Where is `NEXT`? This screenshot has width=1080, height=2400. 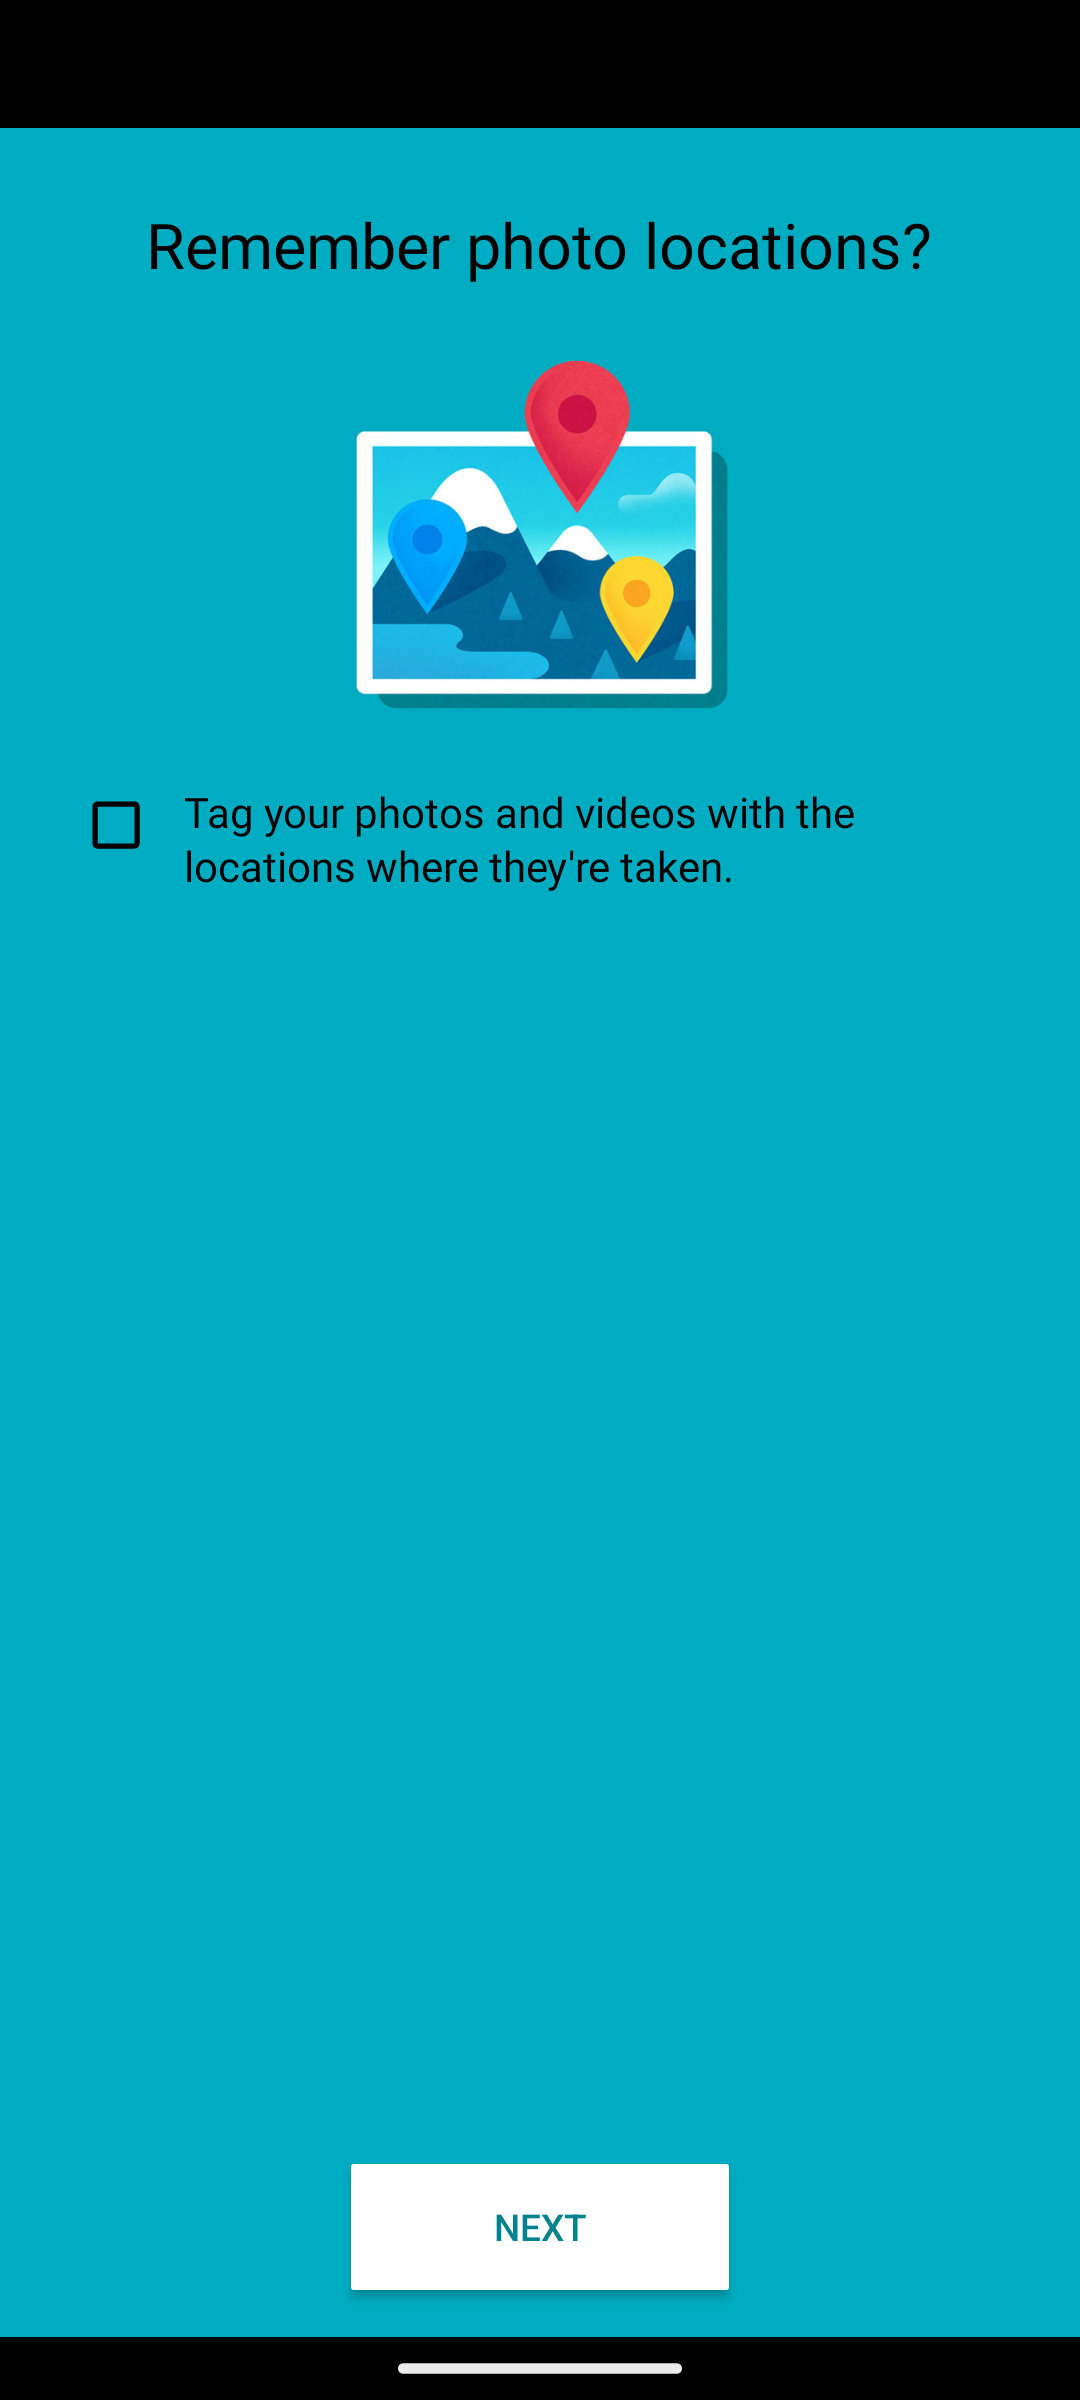 NEXT is located at coordinates (540, 2226).